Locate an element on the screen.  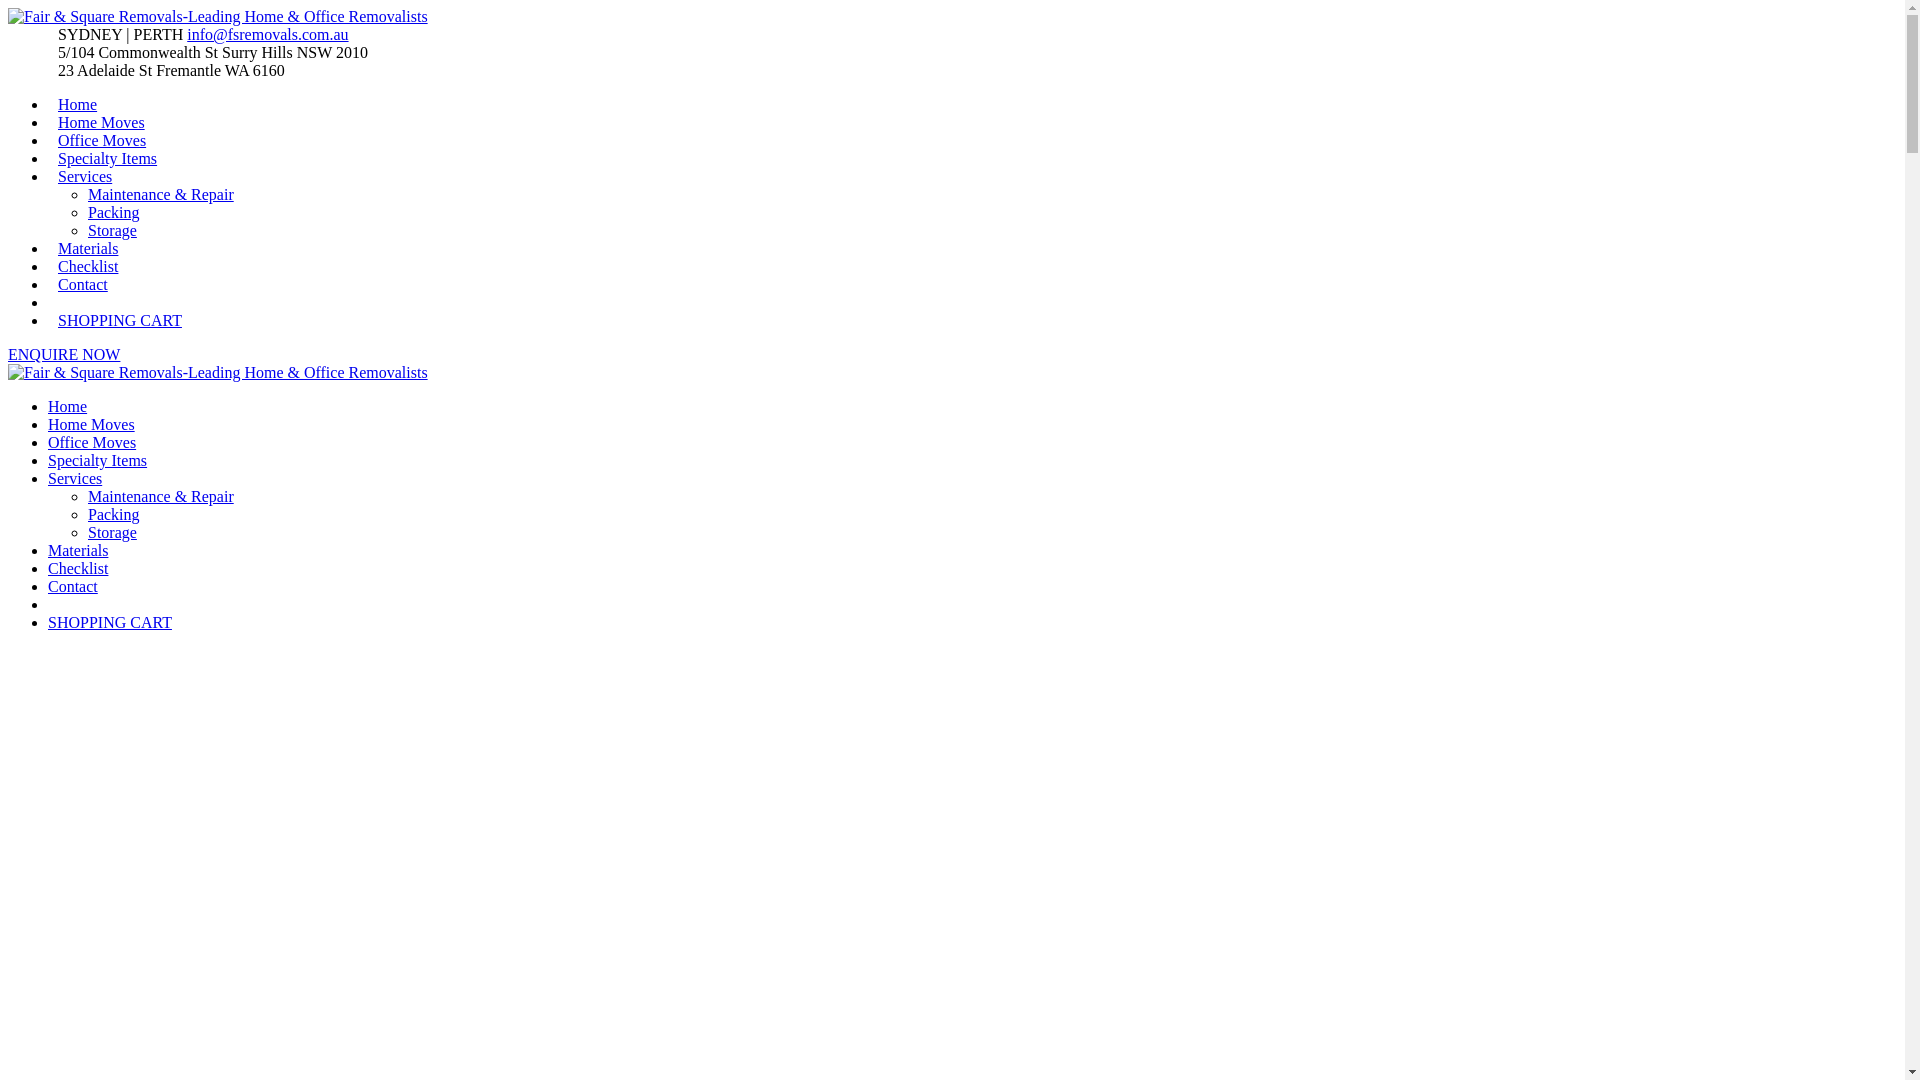
Contact is located at coordinates (83, 284).